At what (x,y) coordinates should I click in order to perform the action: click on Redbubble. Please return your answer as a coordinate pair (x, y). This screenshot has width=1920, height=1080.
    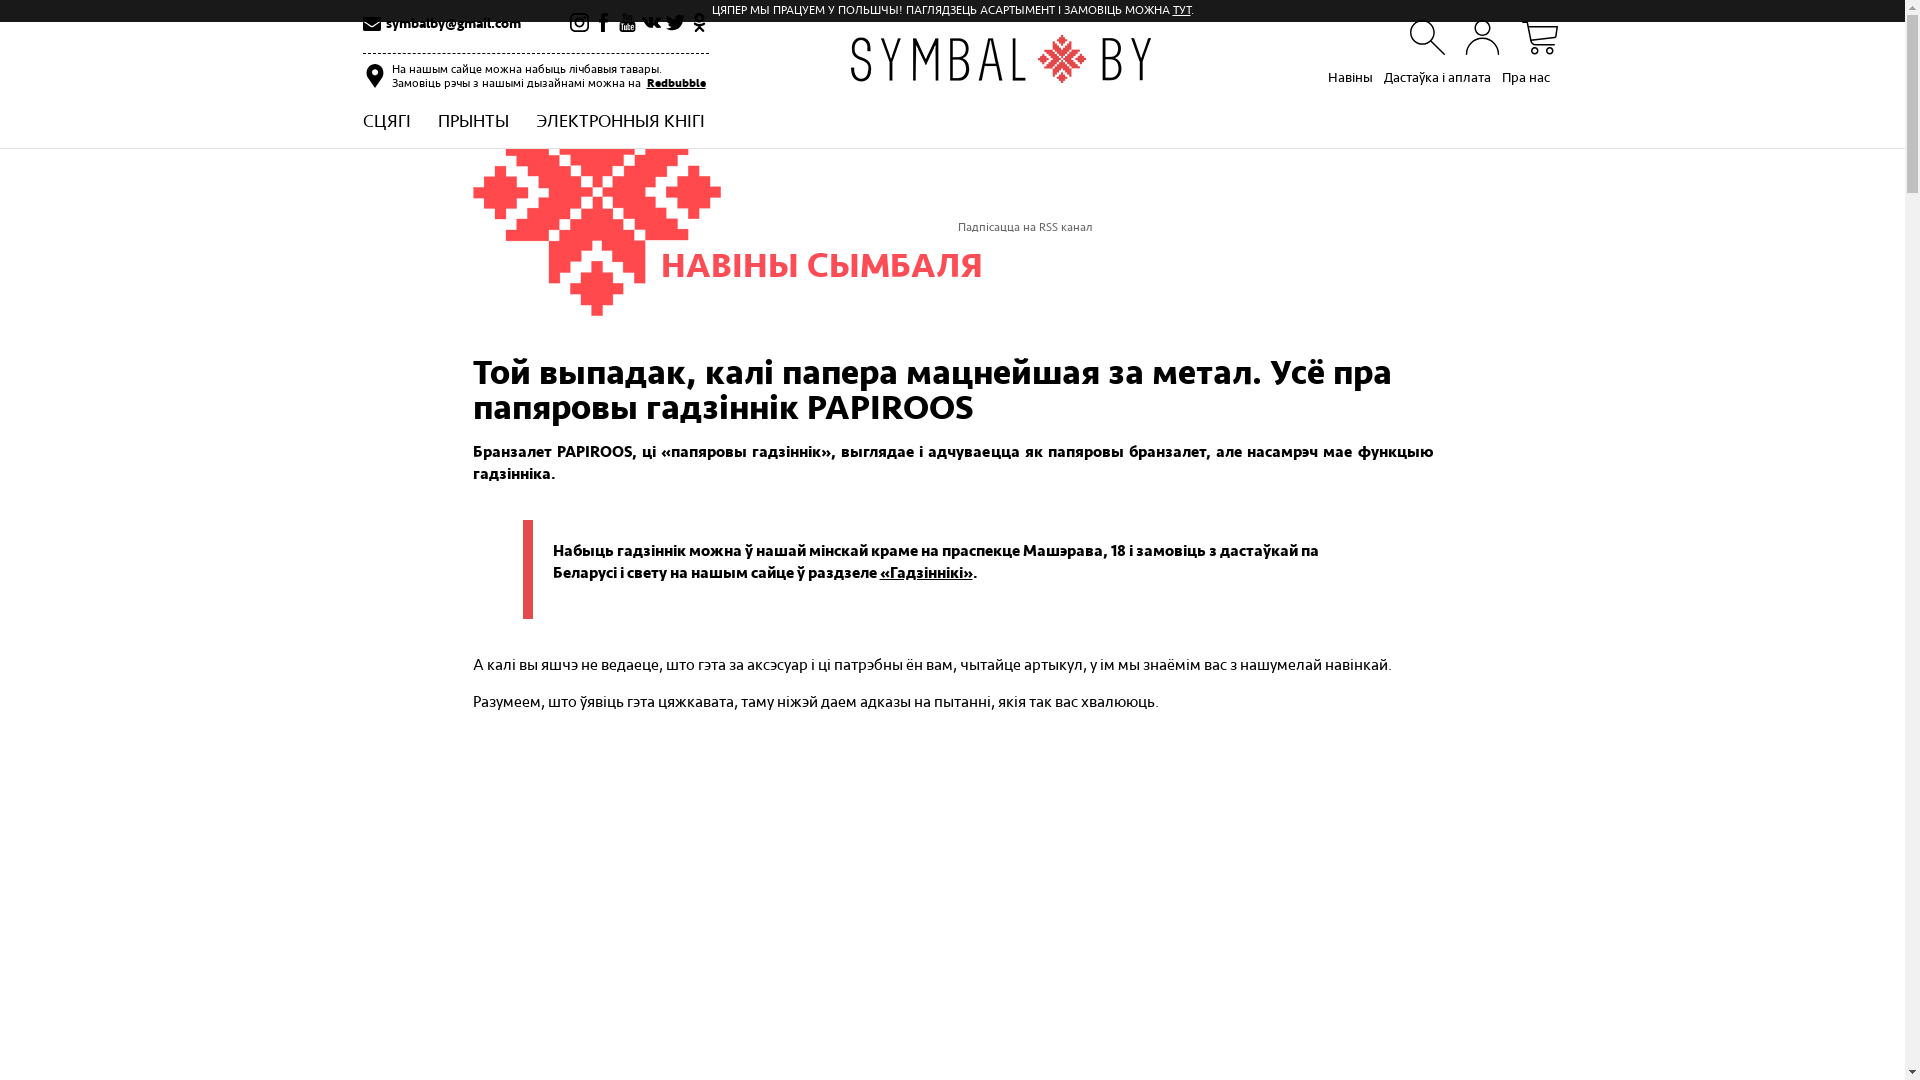
    Looking at the image, I should click on (676, 84).